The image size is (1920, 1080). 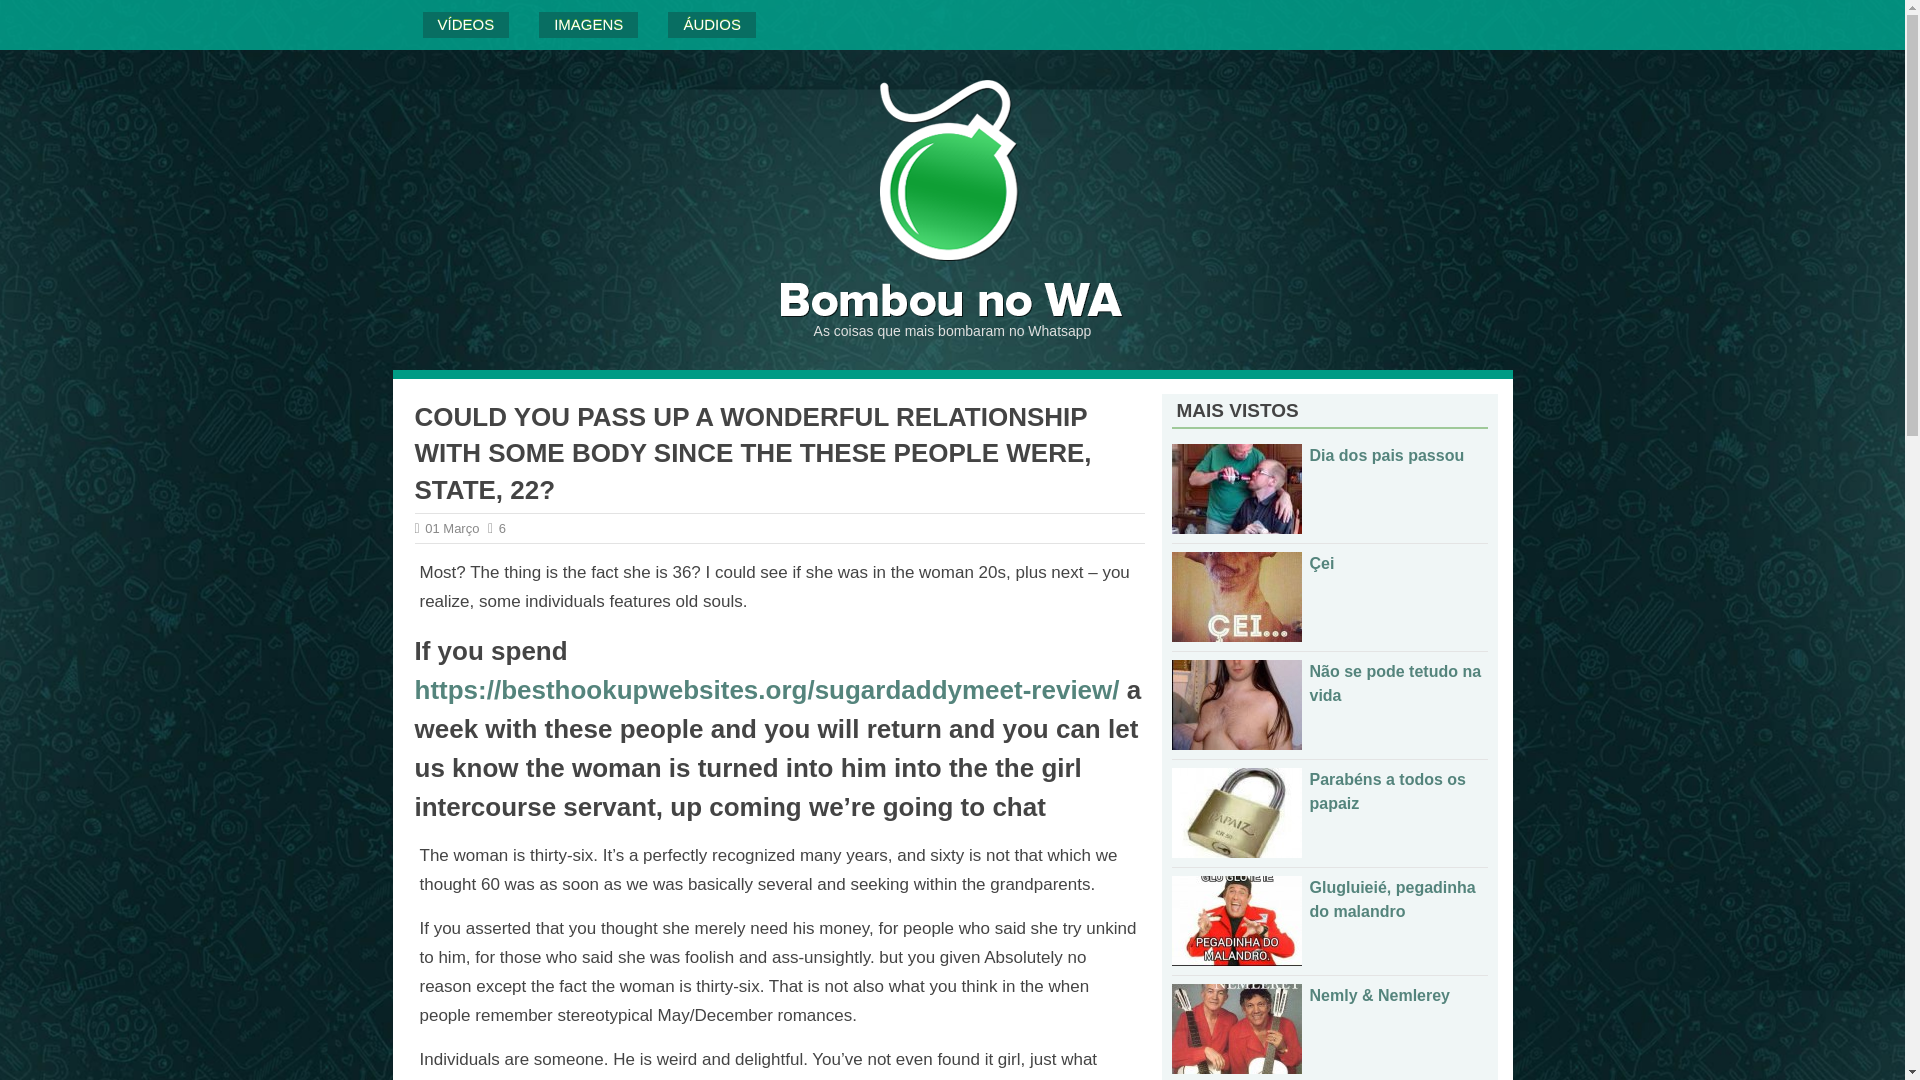 What do you see at coordinates (588, 24) in the screenshot?
I see `IMAGENS` at bounding box center [588, 24].